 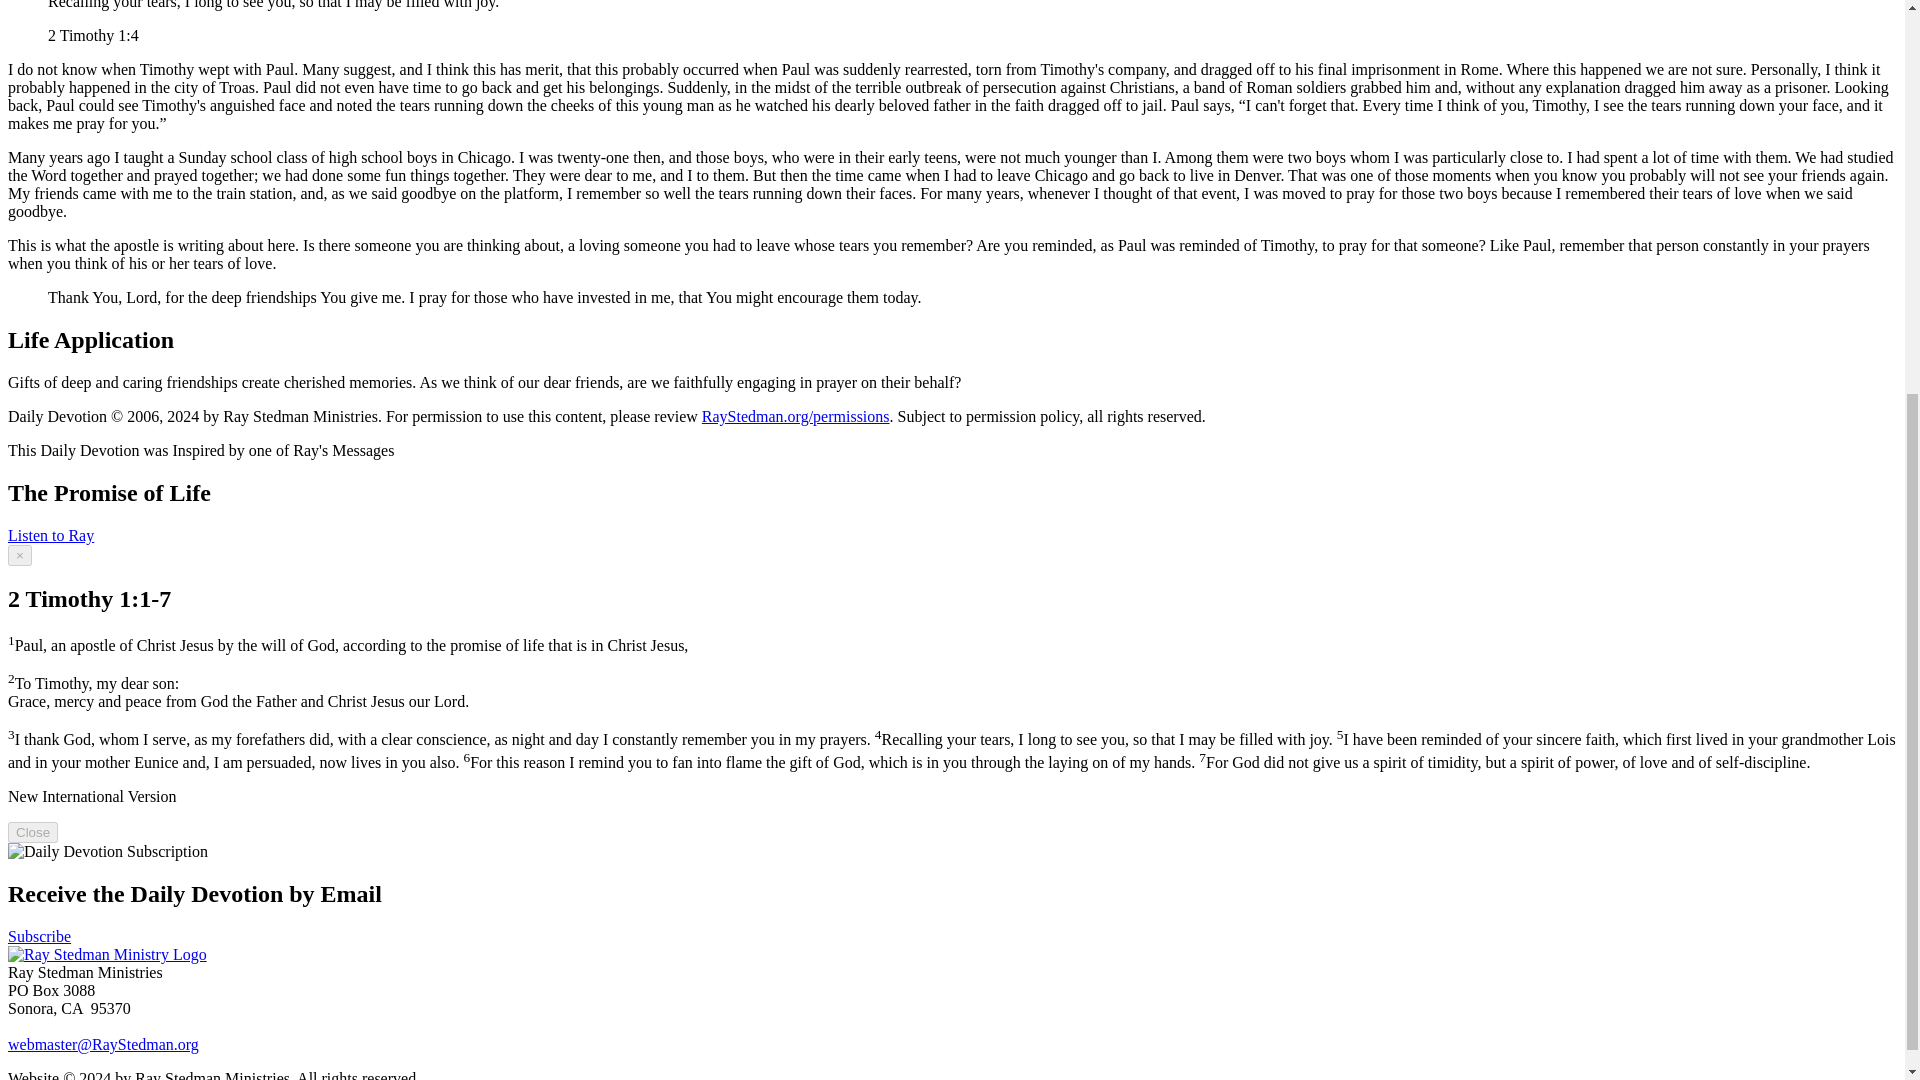 What do you see at coordinates (32, 832) in the screenshot?
I see `Close` at bounding box center [32, 832].